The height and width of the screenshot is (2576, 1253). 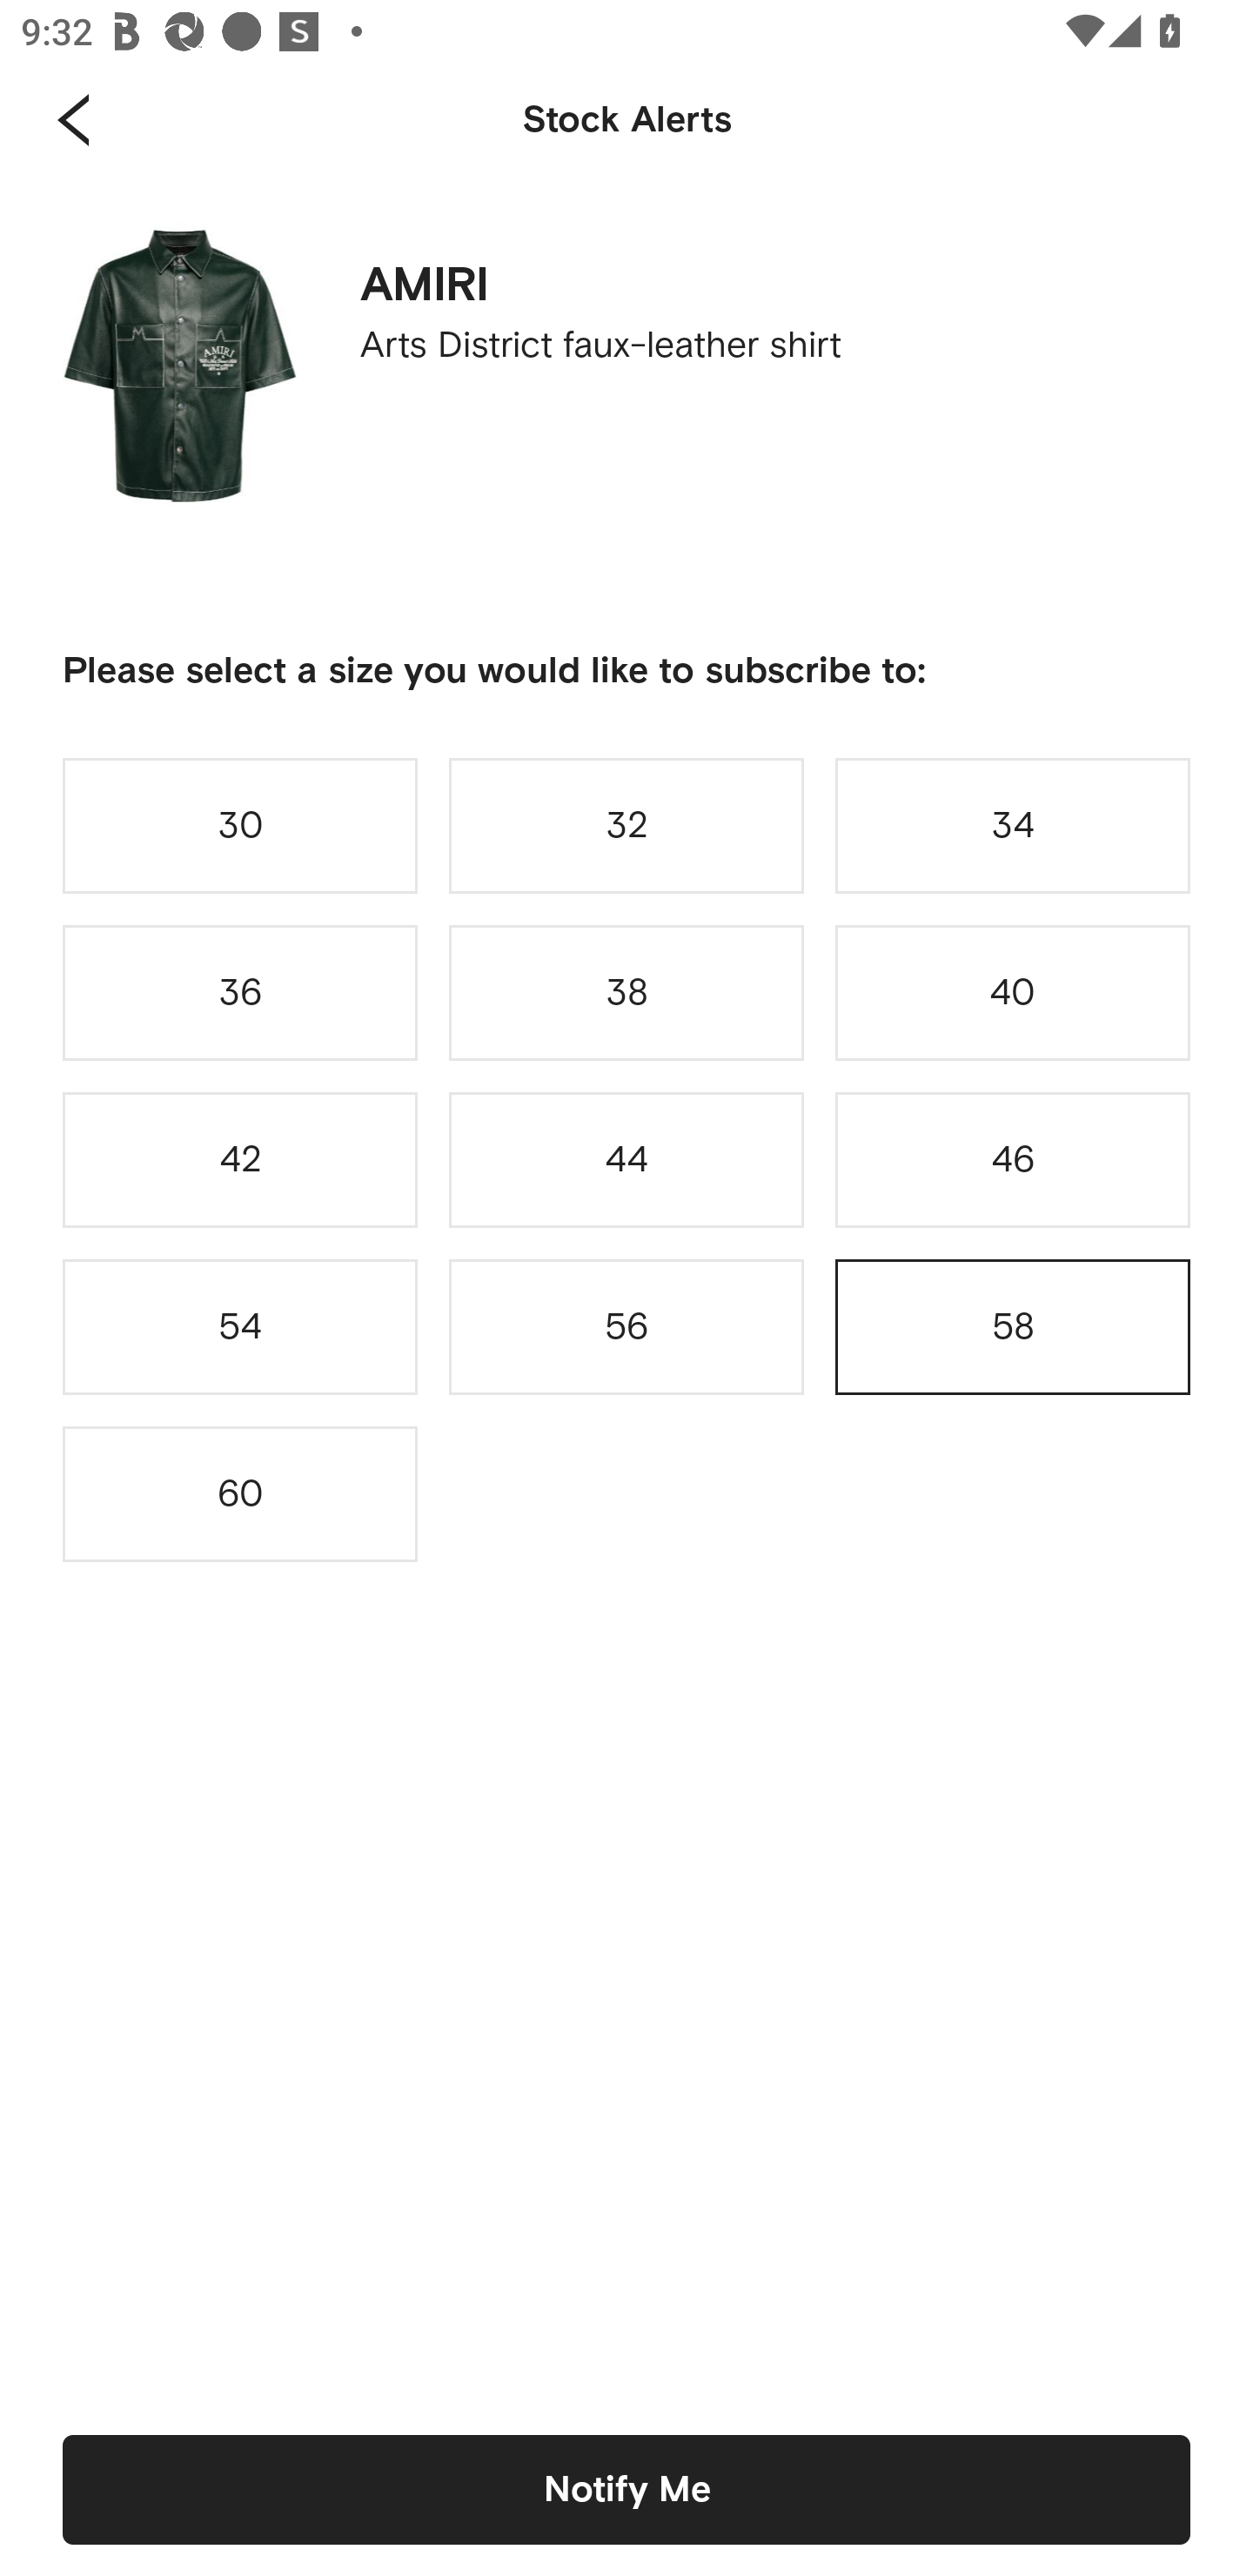 What do you see at coordinates (626, 992) in the screenshot?
I see `38` at bounding box center [626, 992].